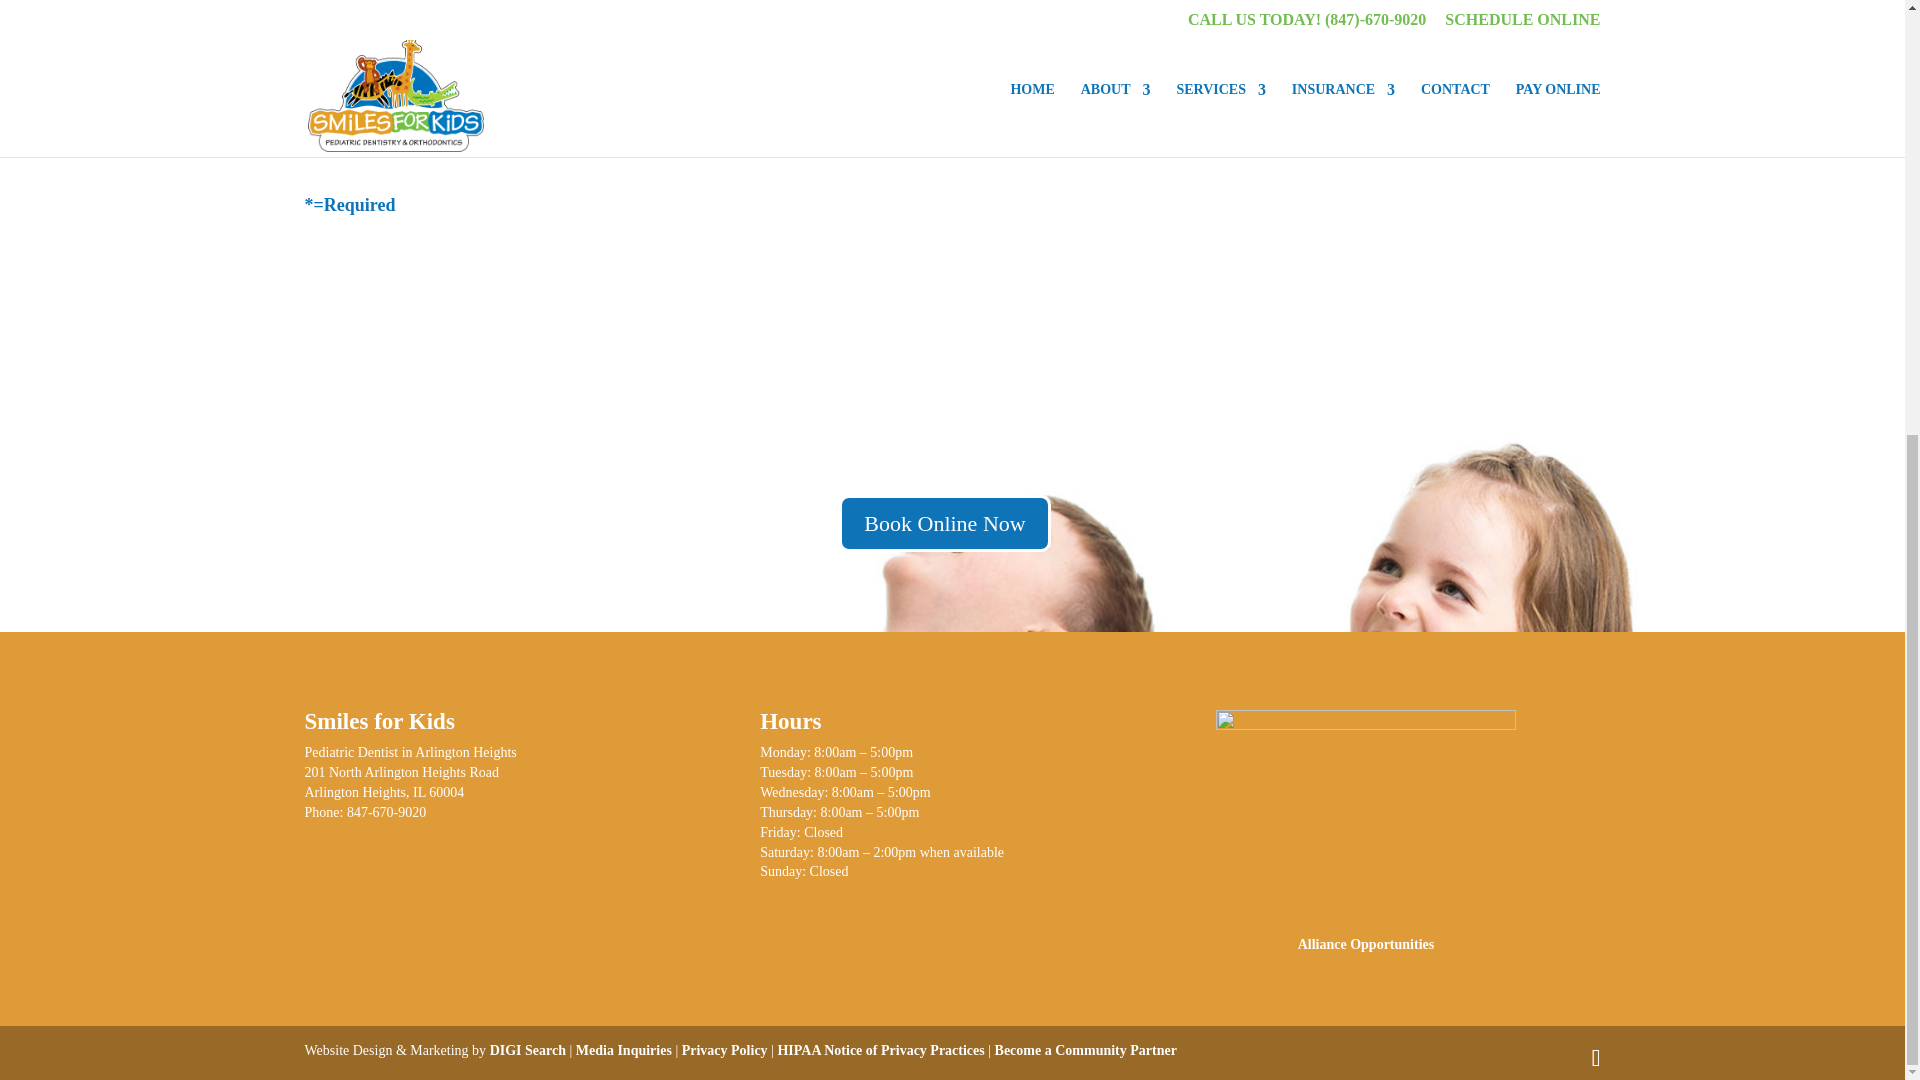  I want to click on Privacy Policy, so click(724, 1050).